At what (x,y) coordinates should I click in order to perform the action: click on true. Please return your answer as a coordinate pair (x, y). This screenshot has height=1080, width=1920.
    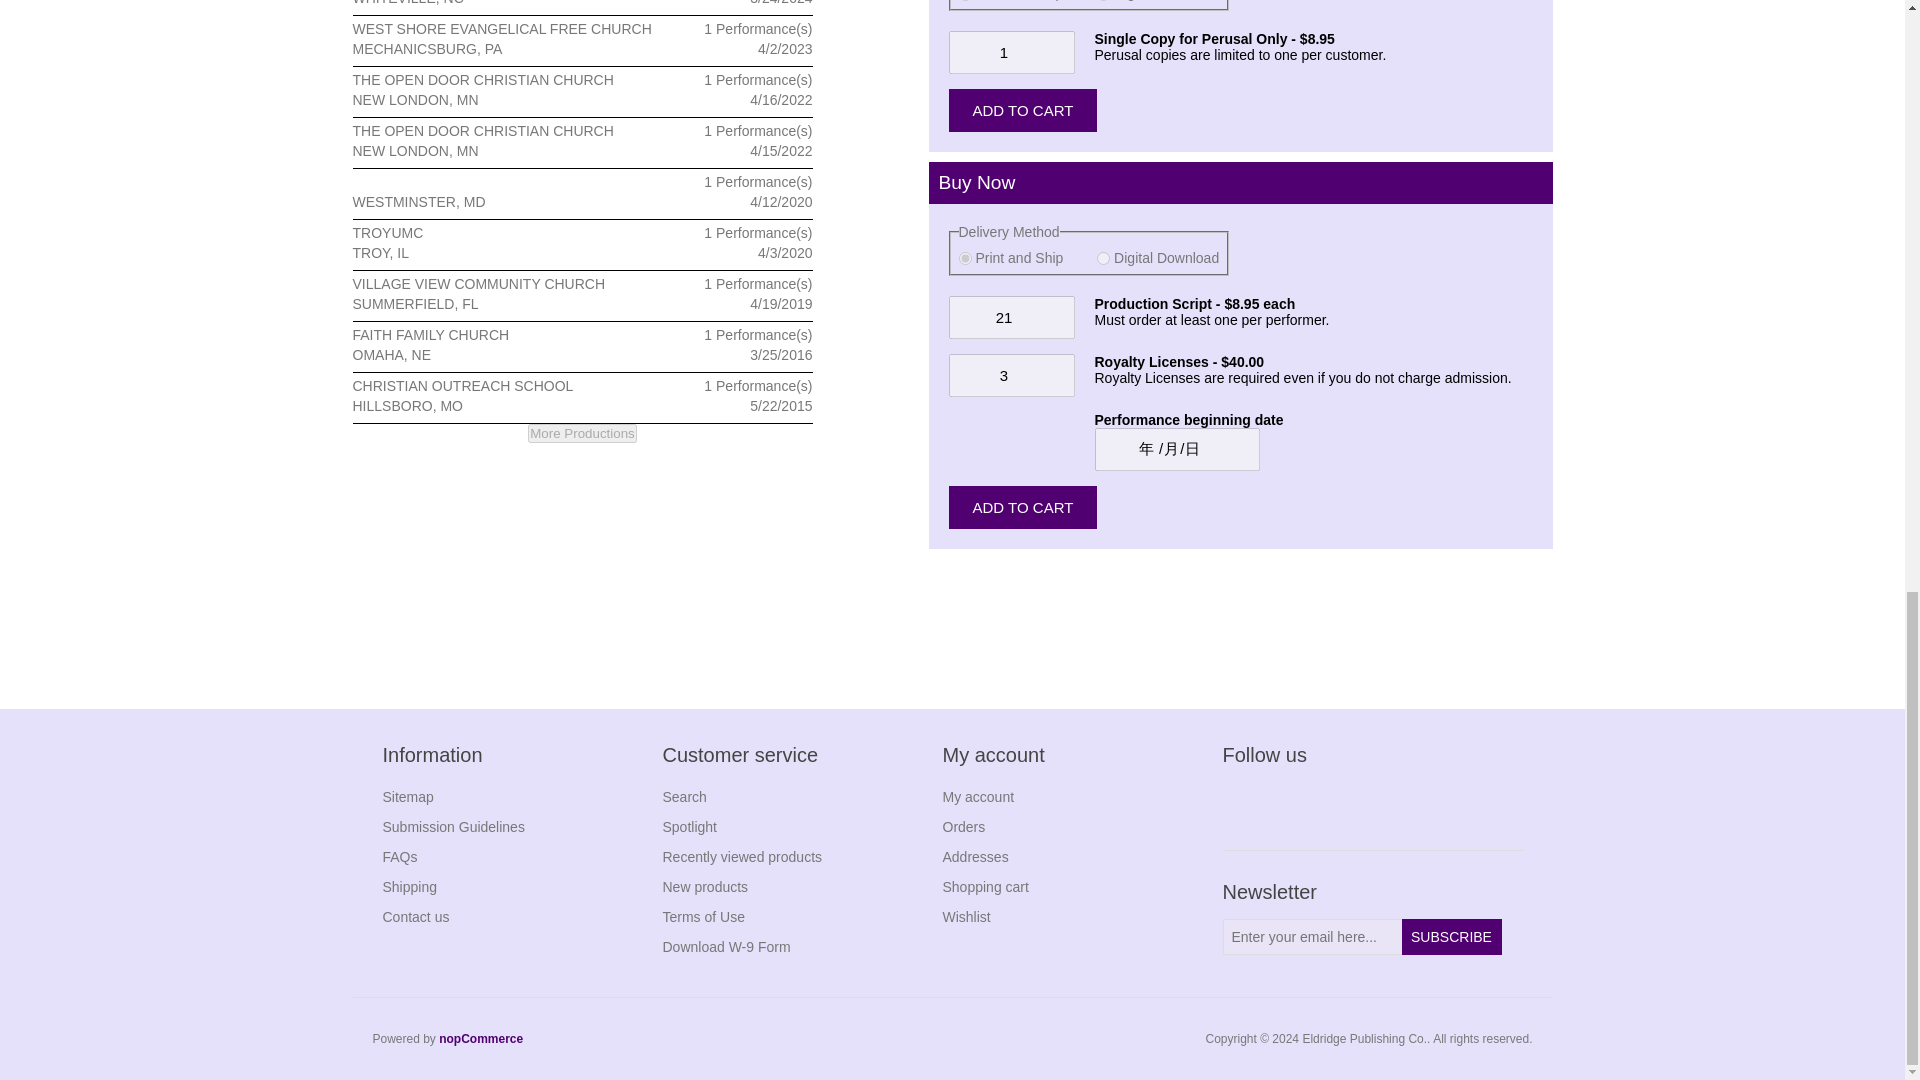
    Looking at the image, I should click on (1102, 258).